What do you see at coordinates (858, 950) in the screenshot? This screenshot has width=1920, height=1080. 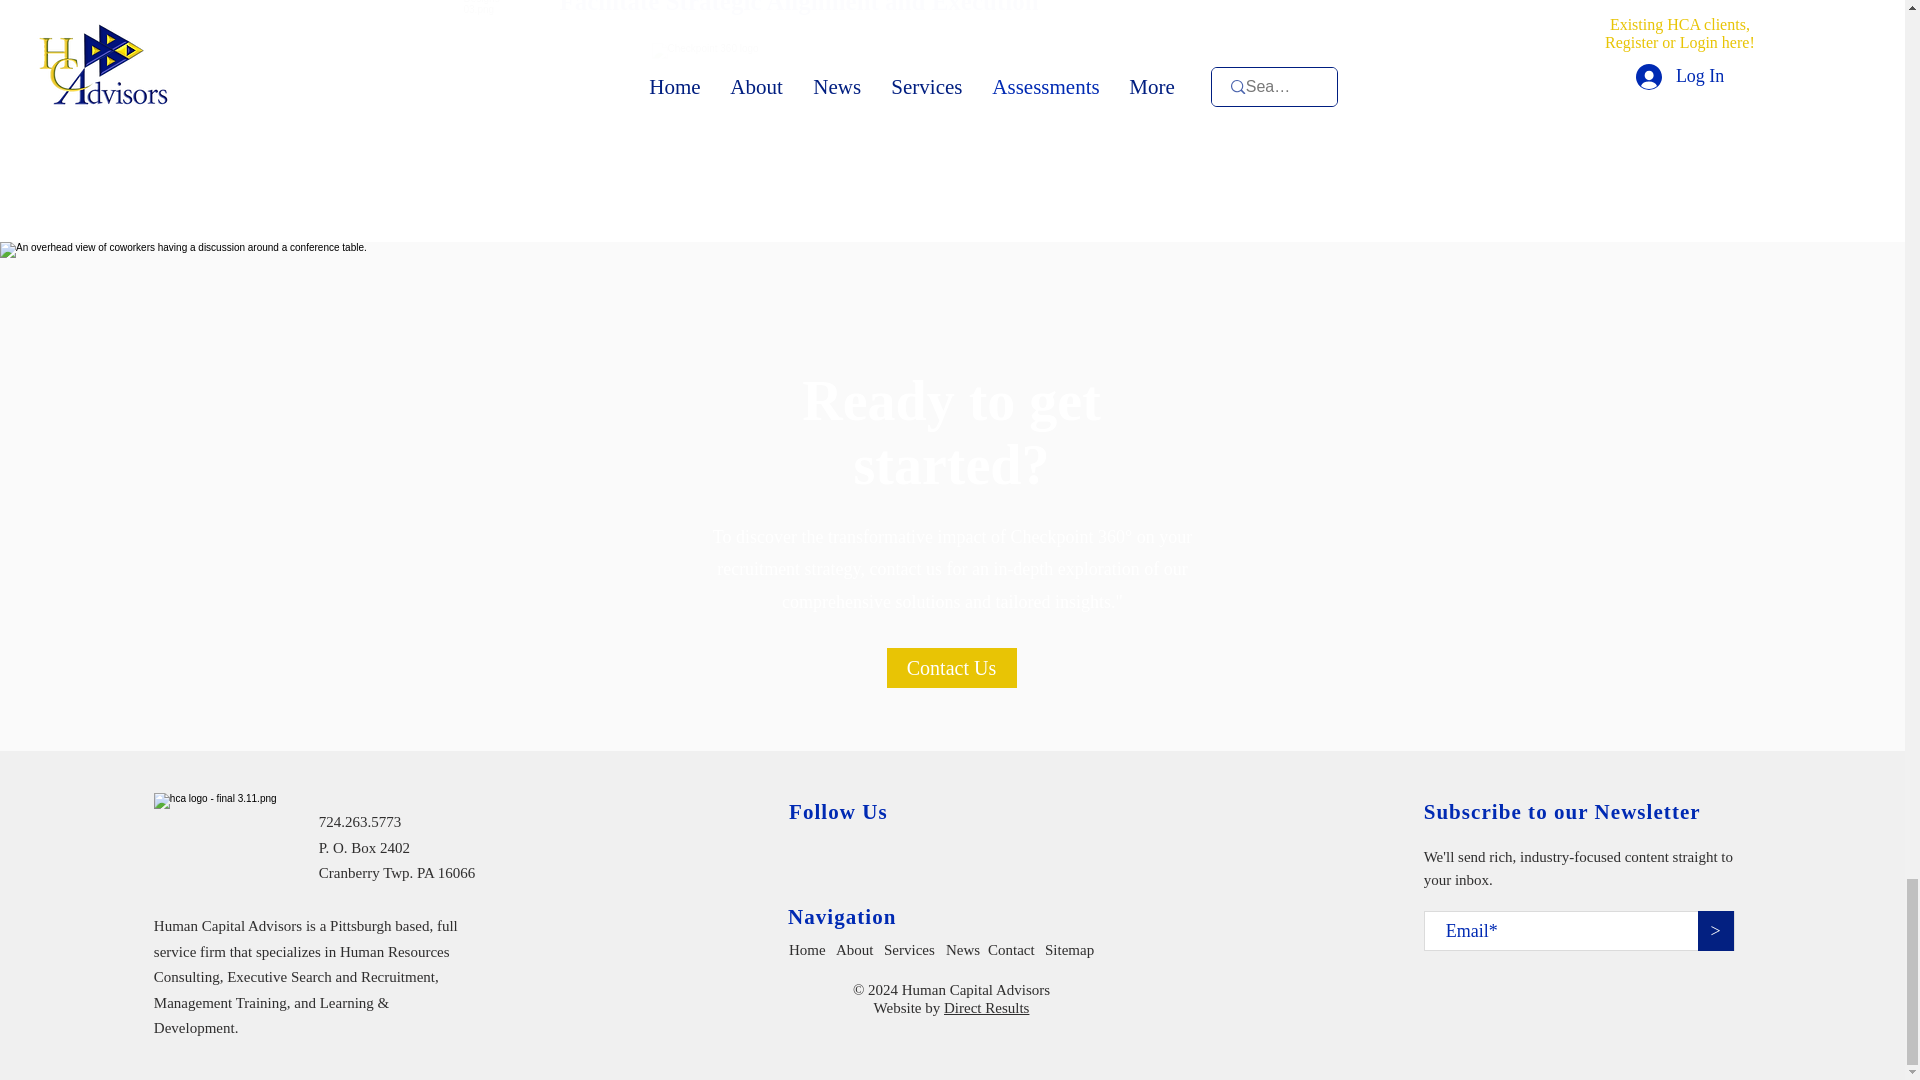 I see `About` at bounding box center [858, 950].